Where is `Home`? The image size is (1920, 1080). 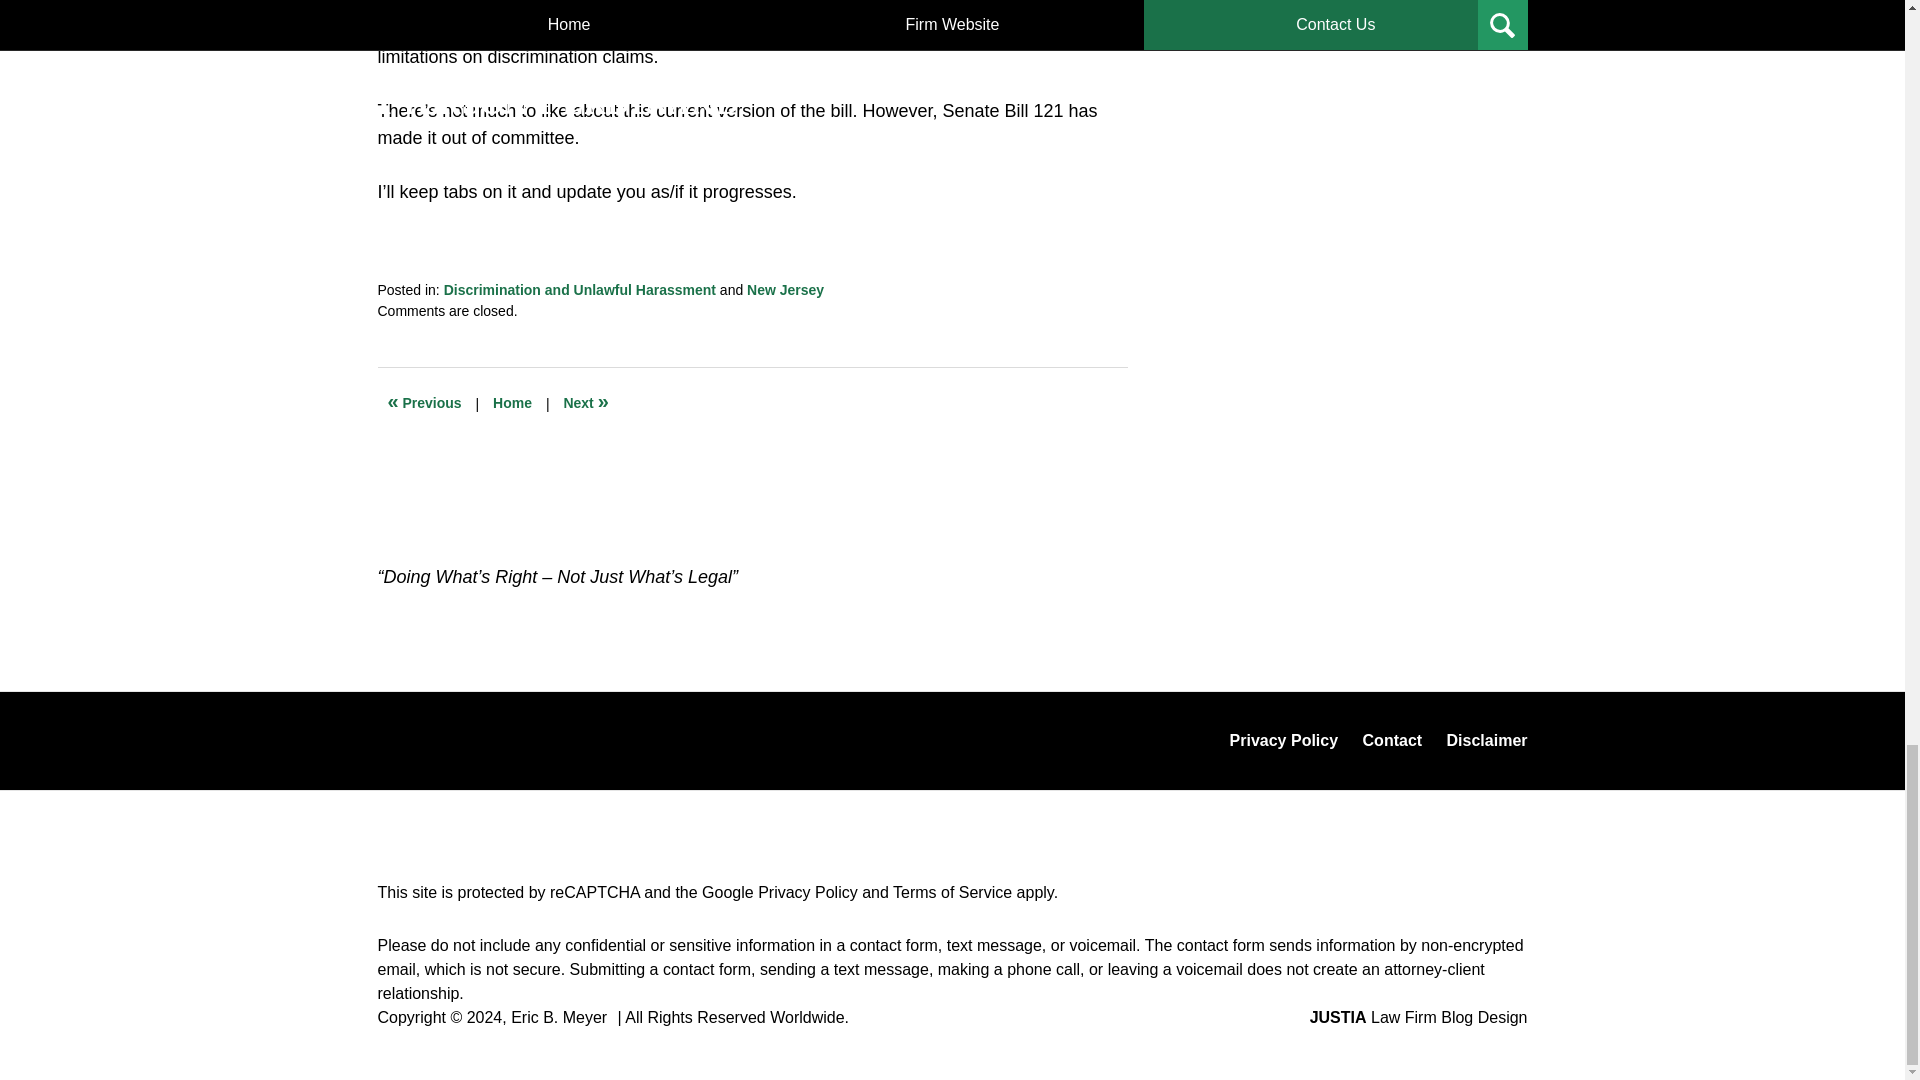 Home is located at coordinates (512, 404).